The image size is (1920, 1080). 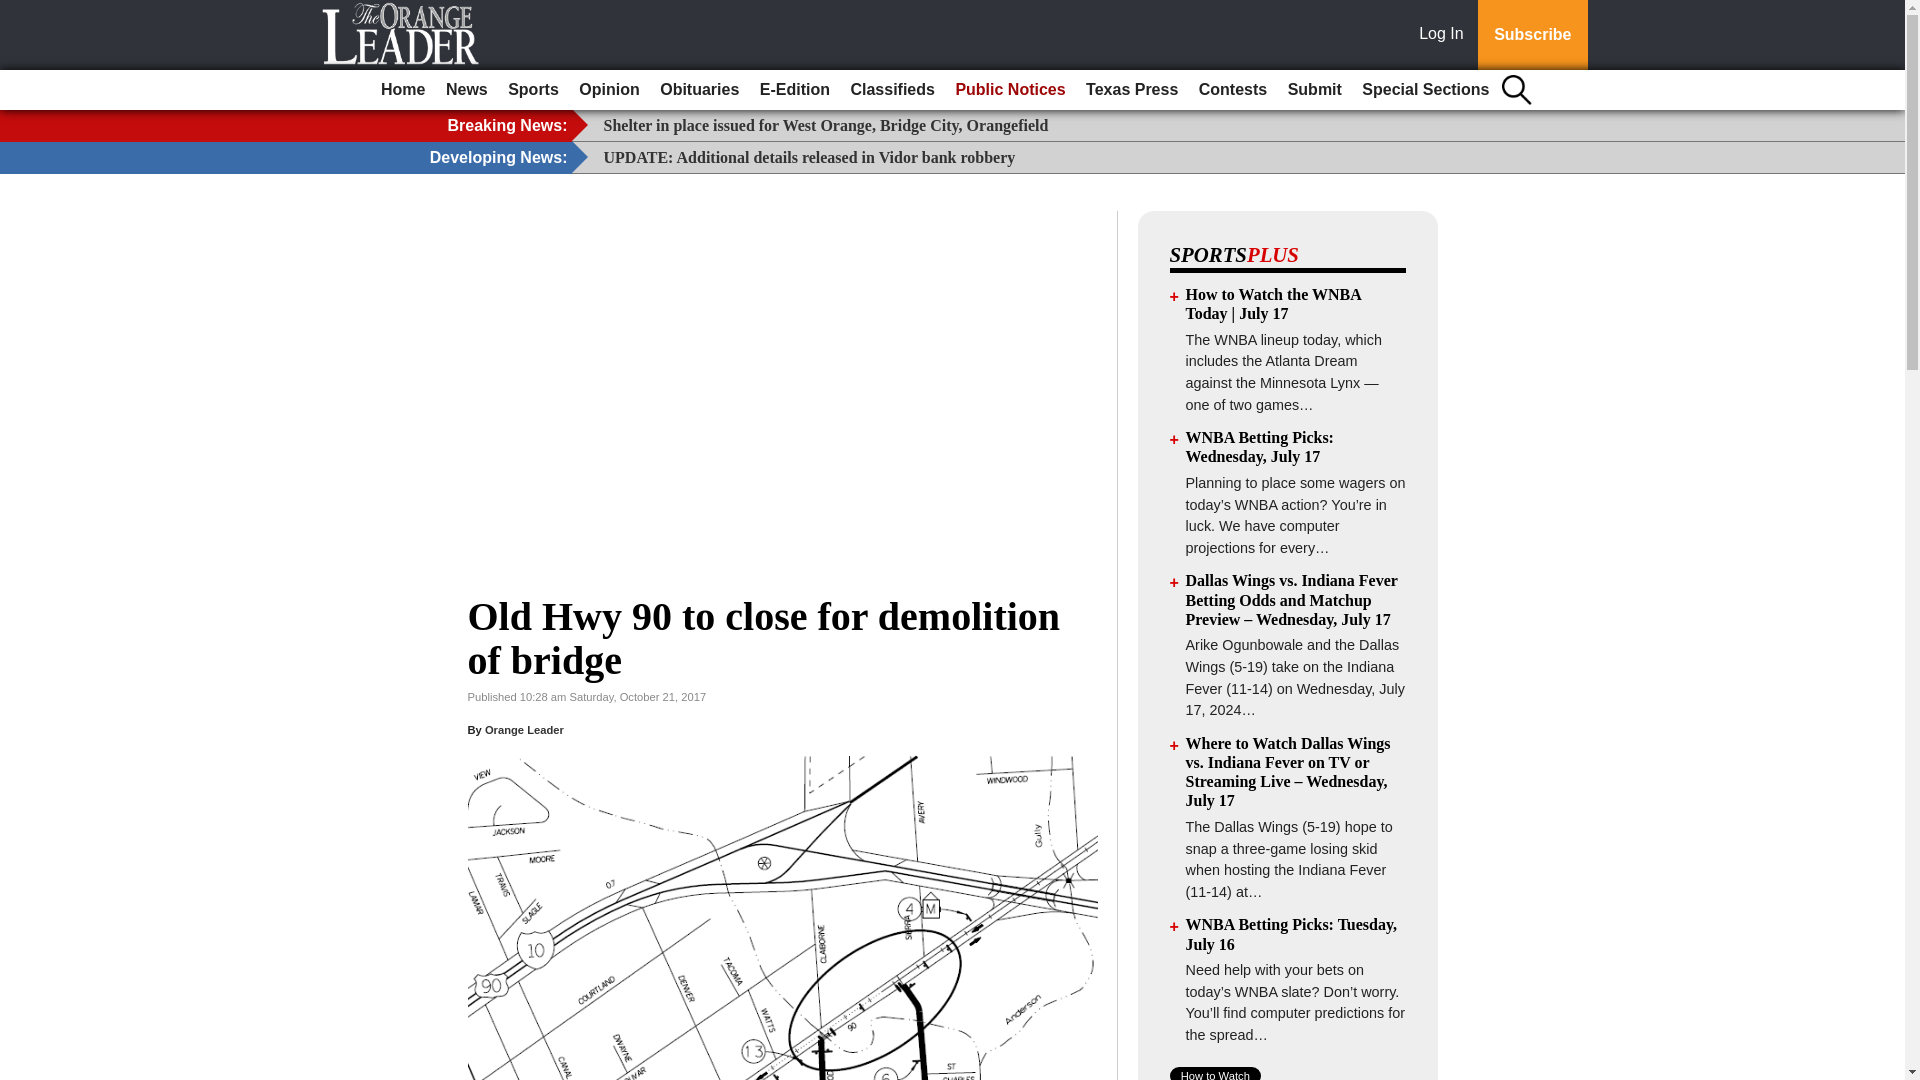 What do you see at coordinates (810, 158) in the screenshot?
I see `UPDATE: Additional details released in Vidor bank robbery` at bounding box center [810, 158].